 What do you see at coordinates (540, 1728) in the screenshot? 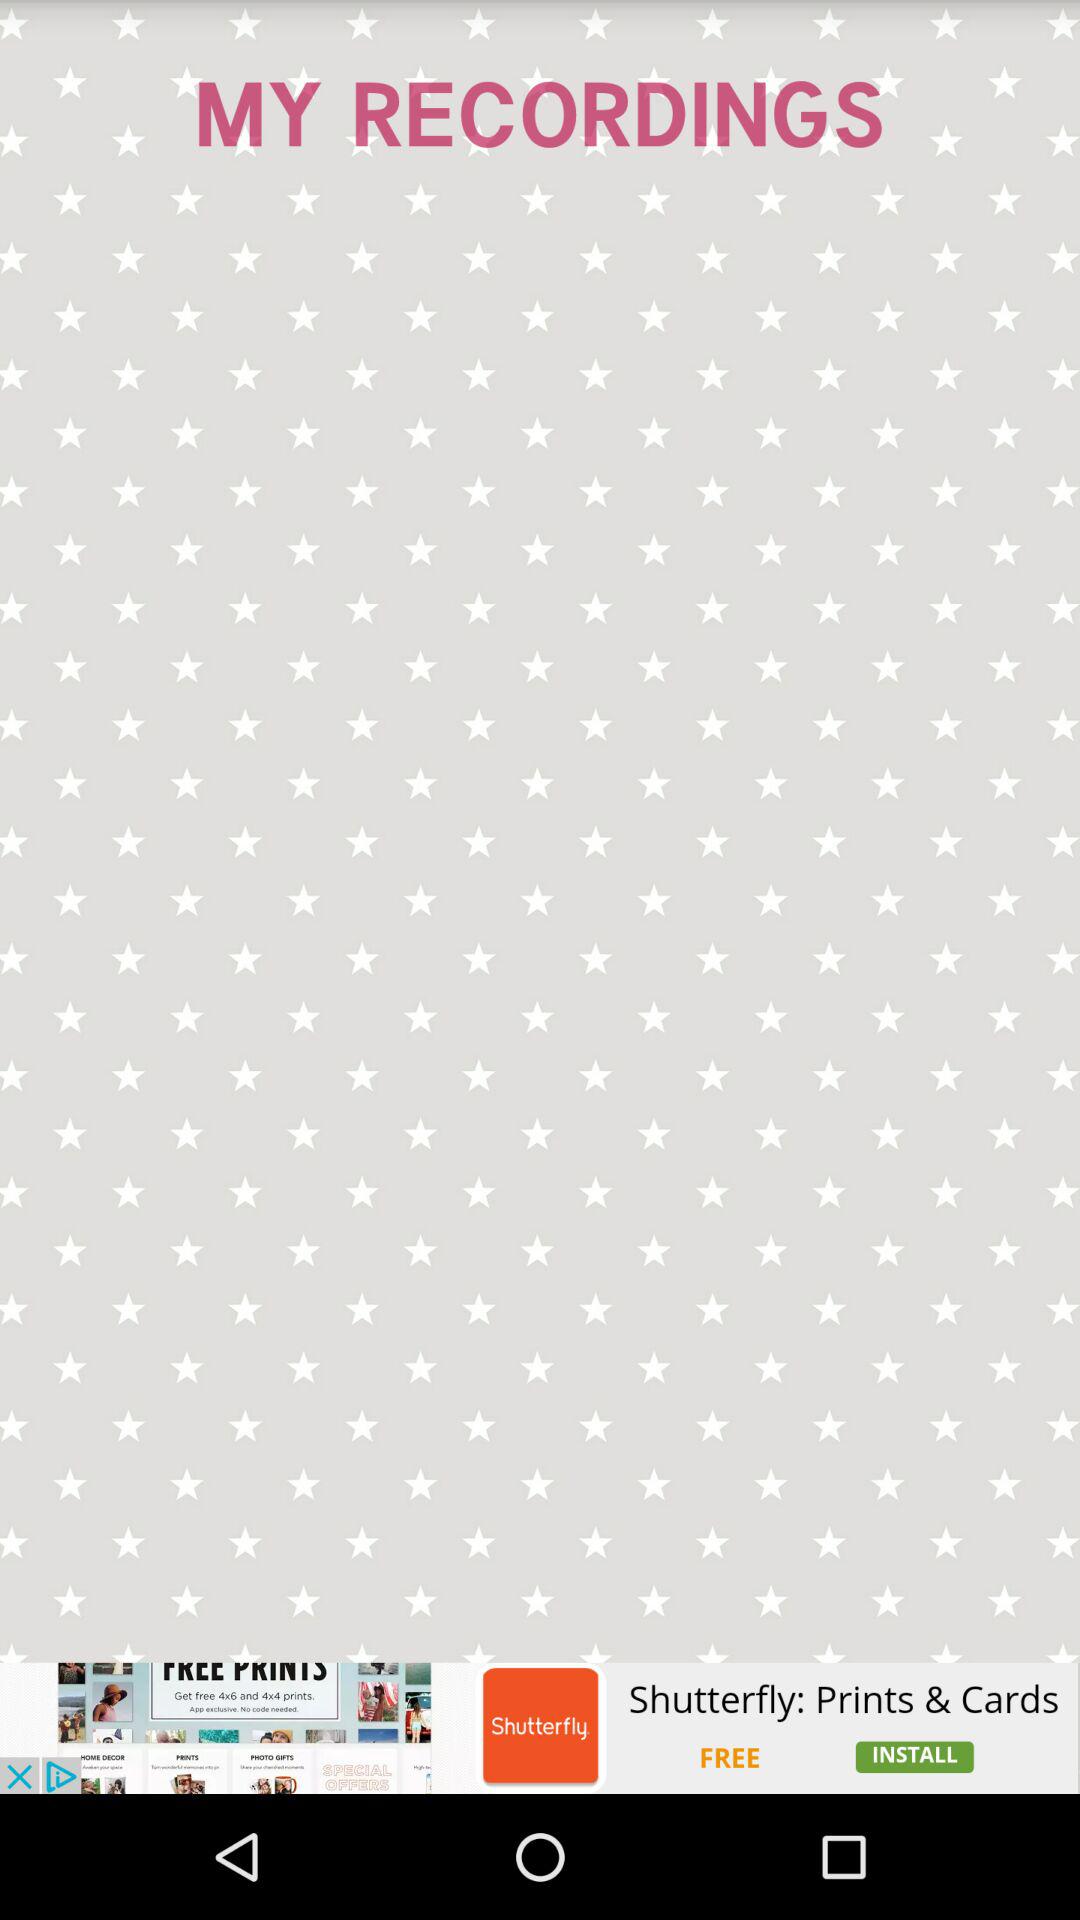
I see `advertisement bar` at bounding box center [540, 1728].